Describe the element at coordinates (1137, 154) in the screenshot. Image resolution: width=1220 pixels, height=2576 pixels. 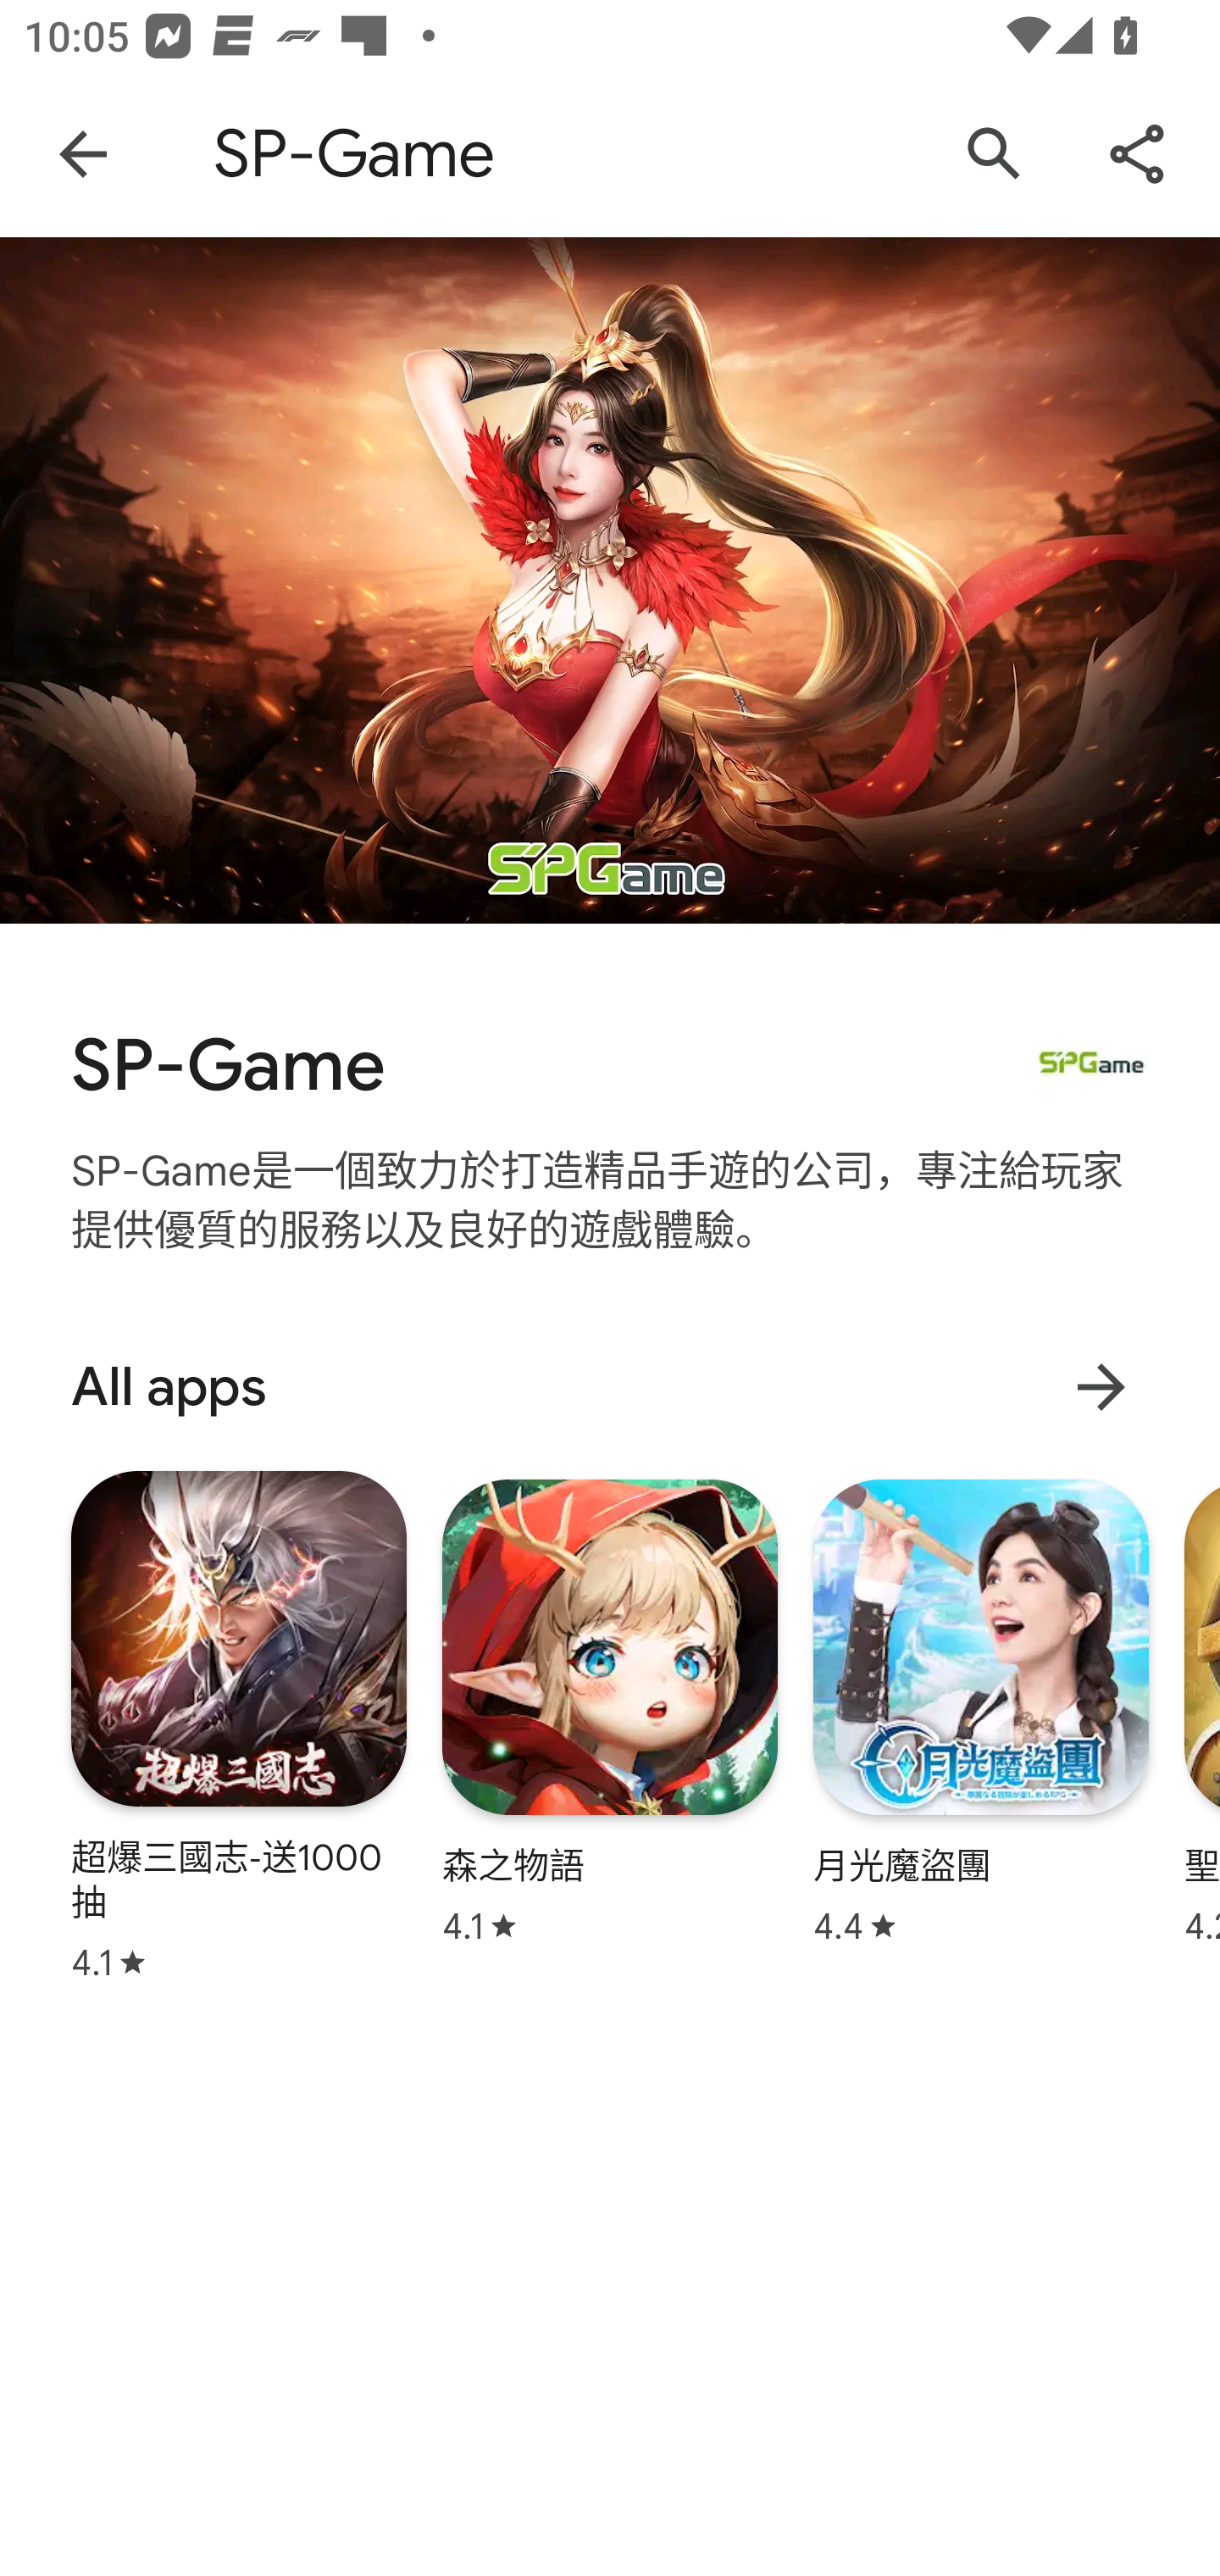
I see `Share` at that location.